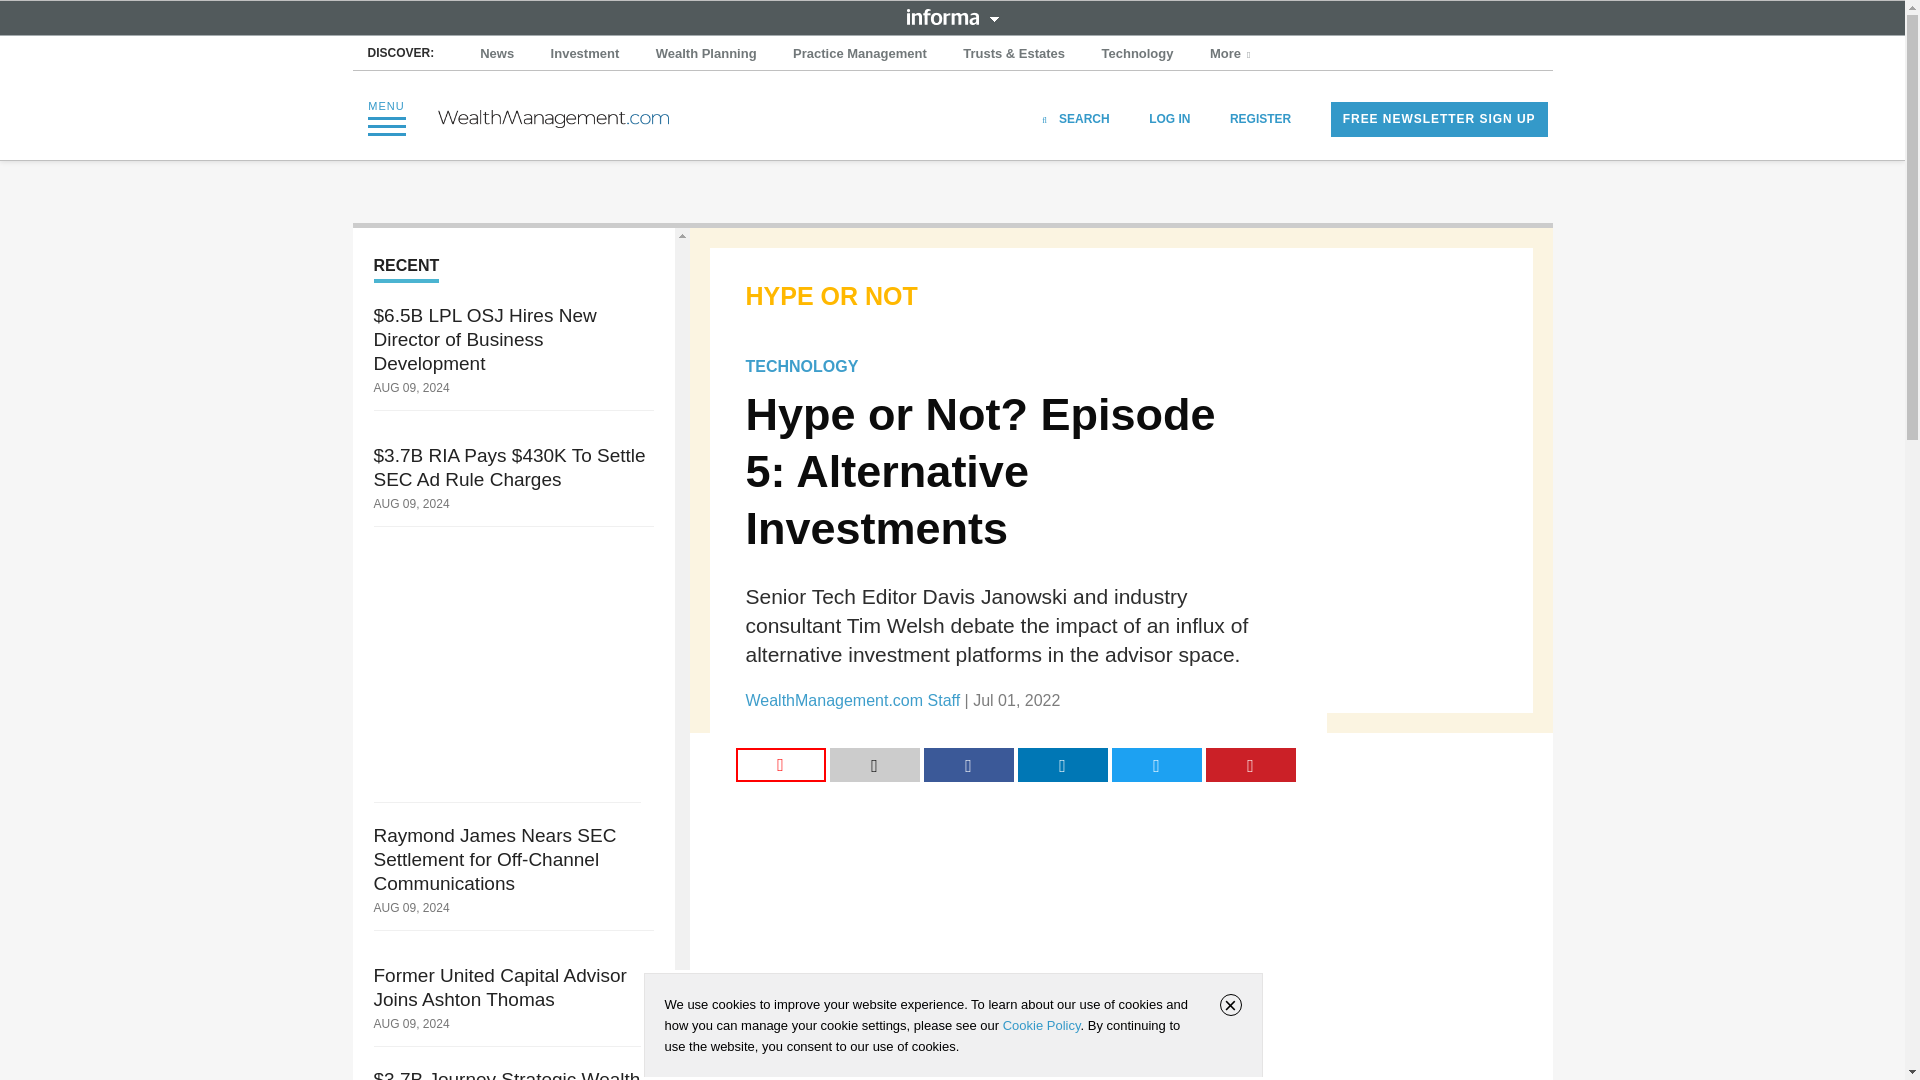 This screenshot has height=1080, width=1920. I want to click on Investment, so click(585, 54).